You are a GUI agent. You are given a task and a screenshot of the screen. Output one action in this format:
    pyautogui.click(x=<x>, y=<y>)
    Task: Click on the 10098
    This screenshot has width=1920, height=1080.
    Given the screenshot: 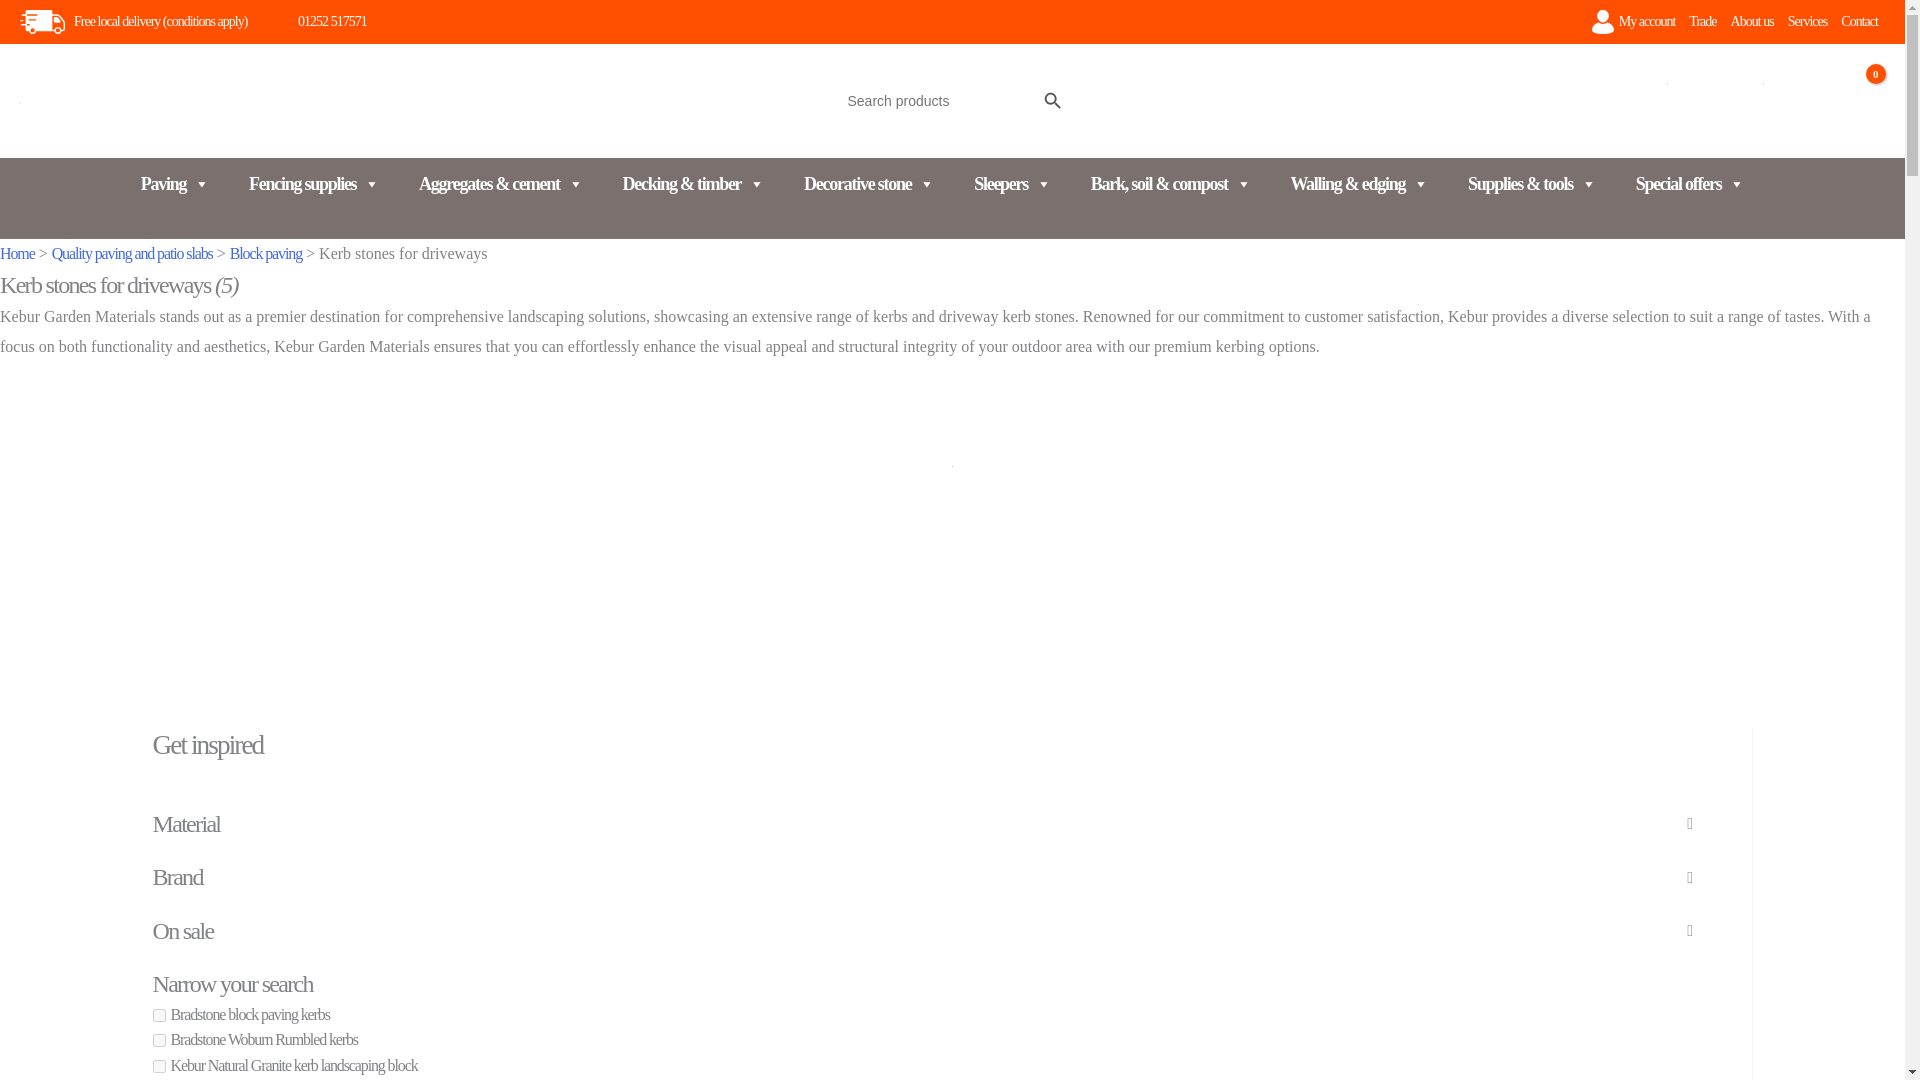 What is the action you would take?
    pyautogui.click(x=158, y=1066)
    